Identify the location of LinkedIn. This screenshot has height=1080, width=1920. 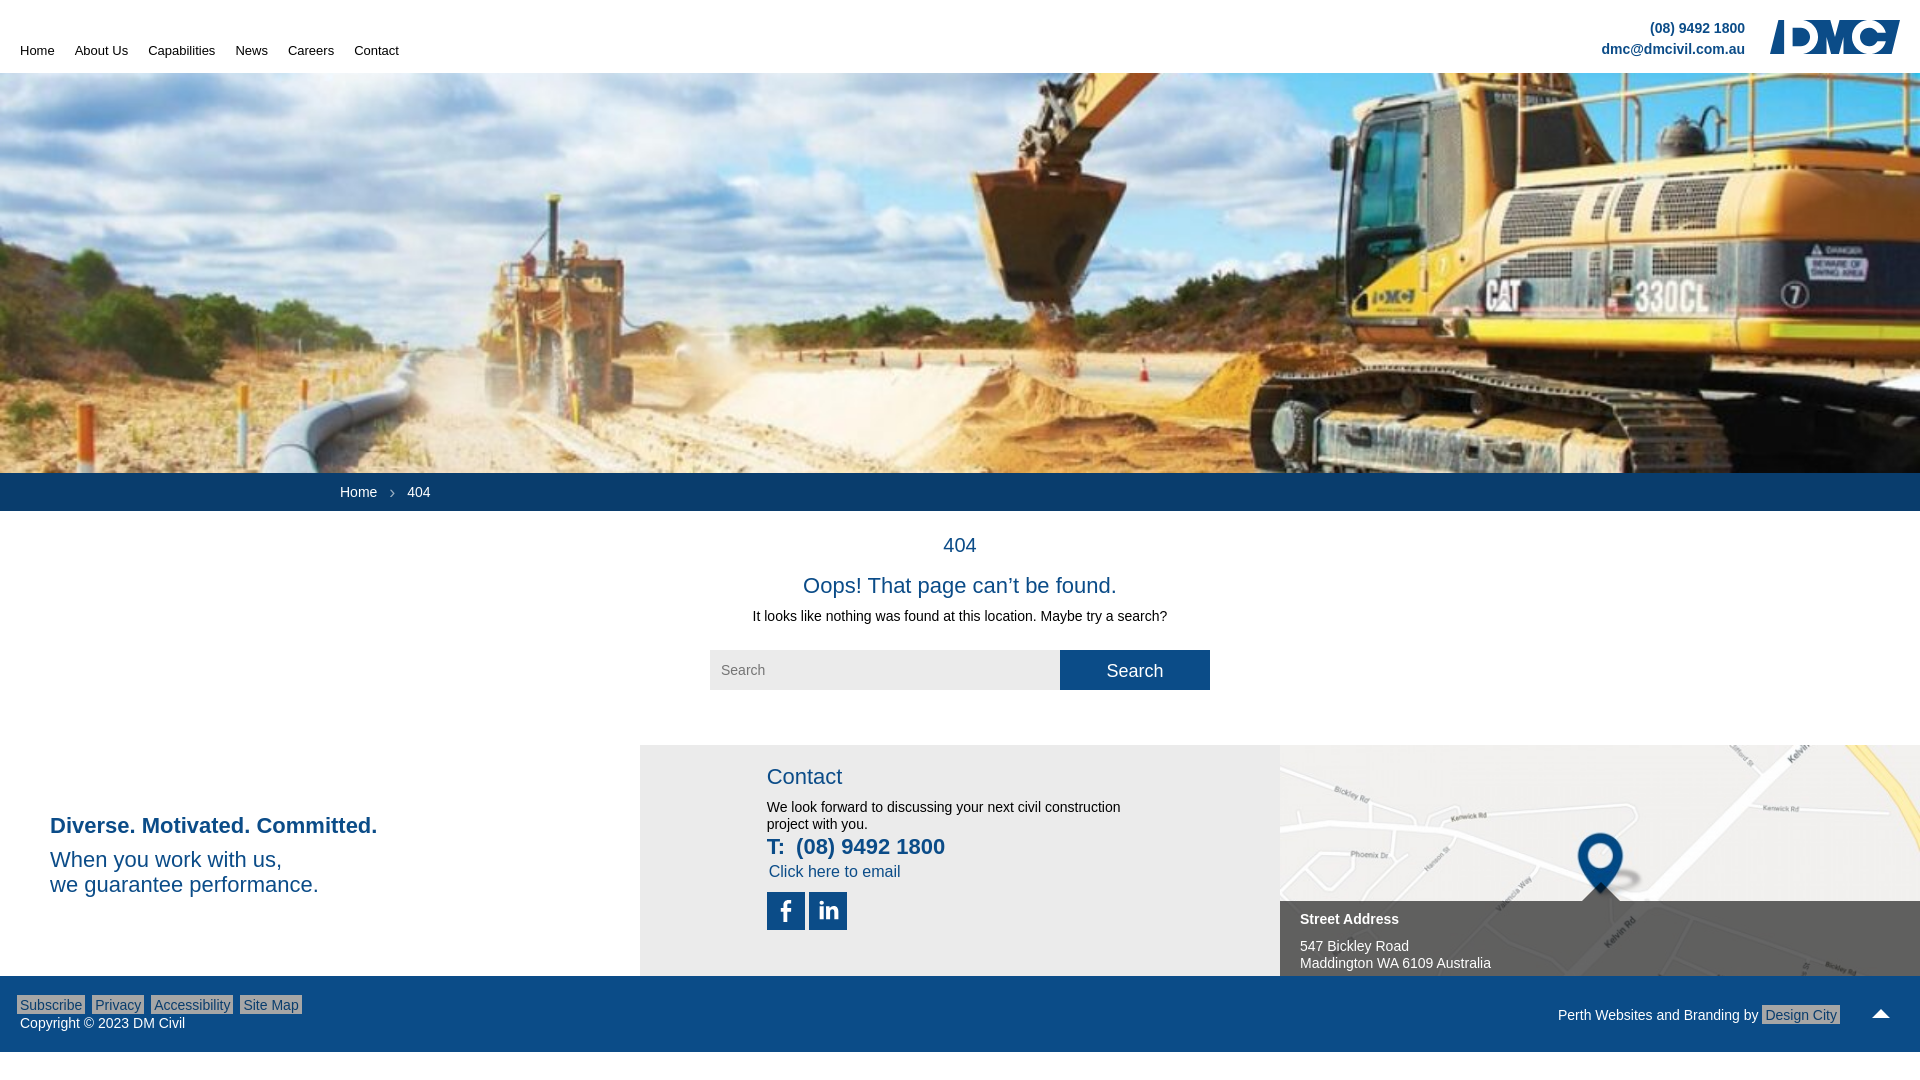
(828, 911).